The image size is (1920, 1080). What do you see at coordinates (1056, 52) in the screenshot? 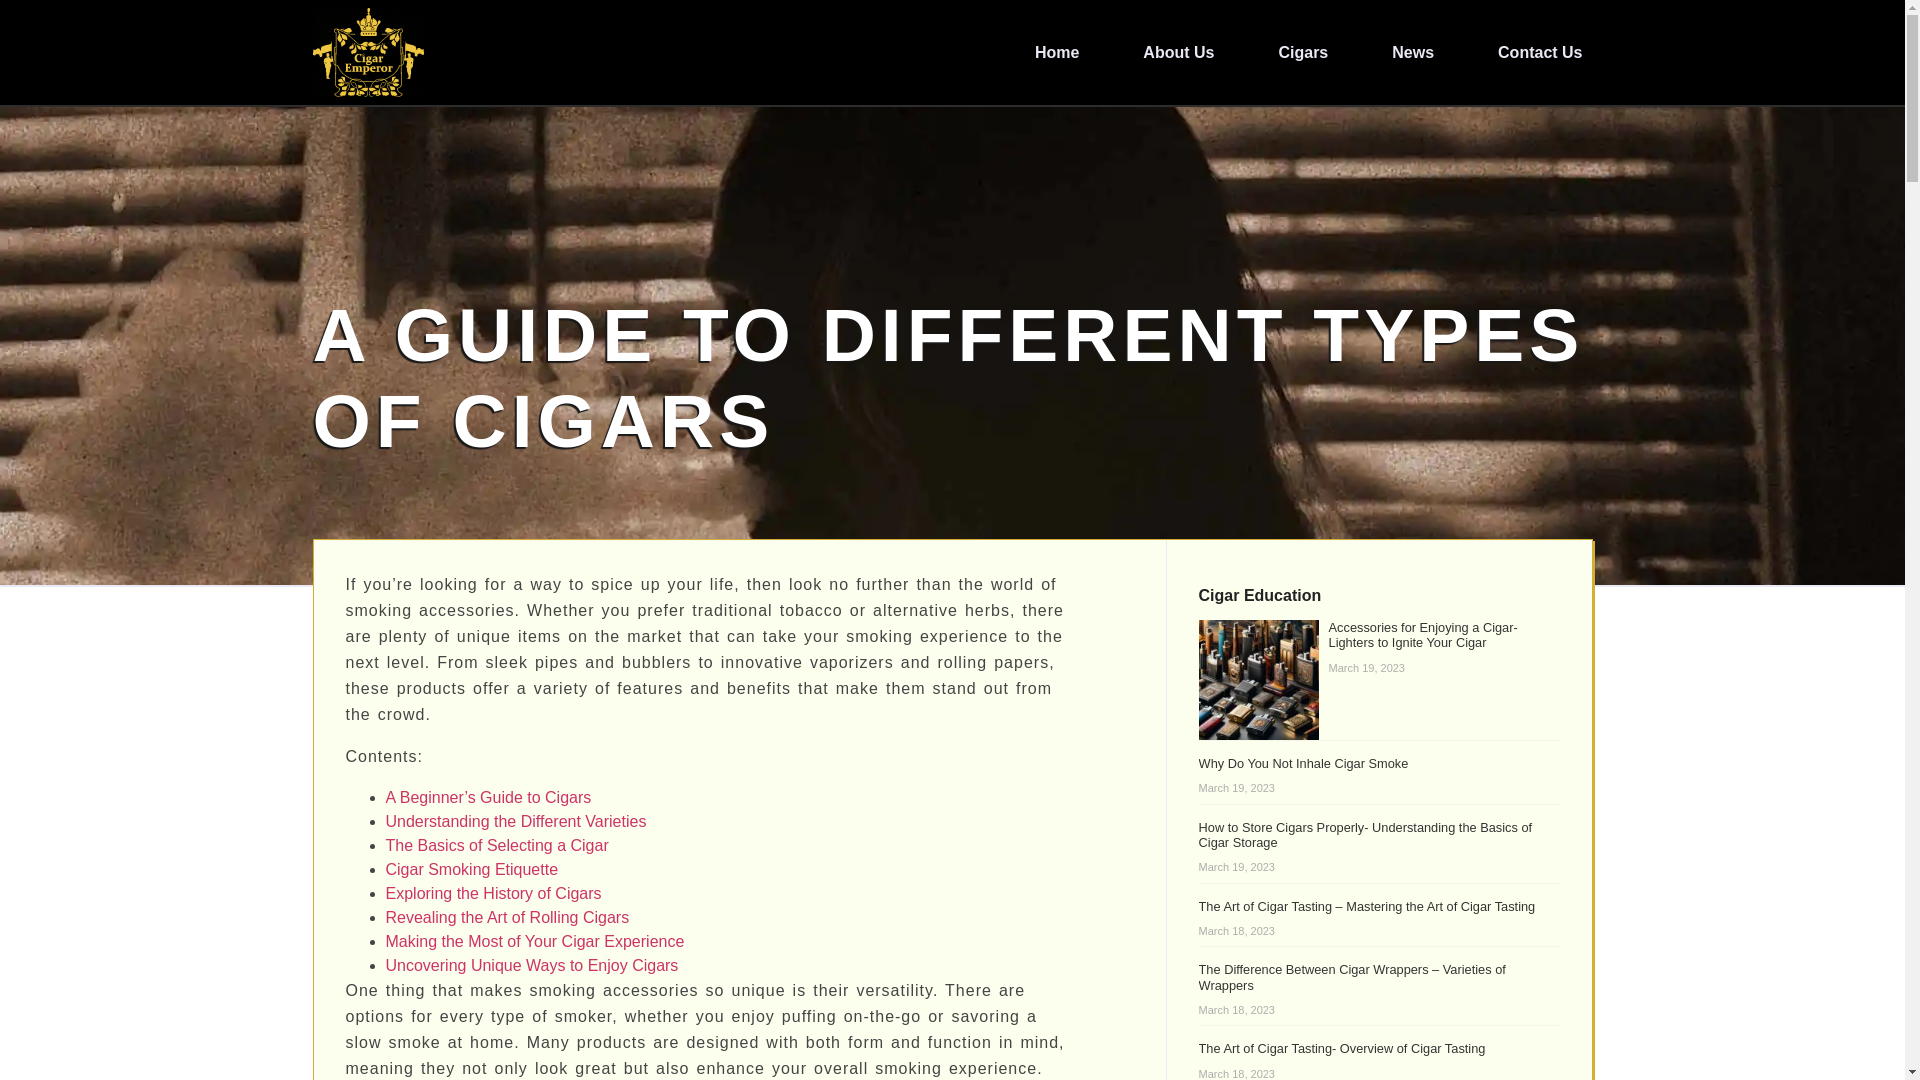
I see `Home` at bounding box center [1056, 52].